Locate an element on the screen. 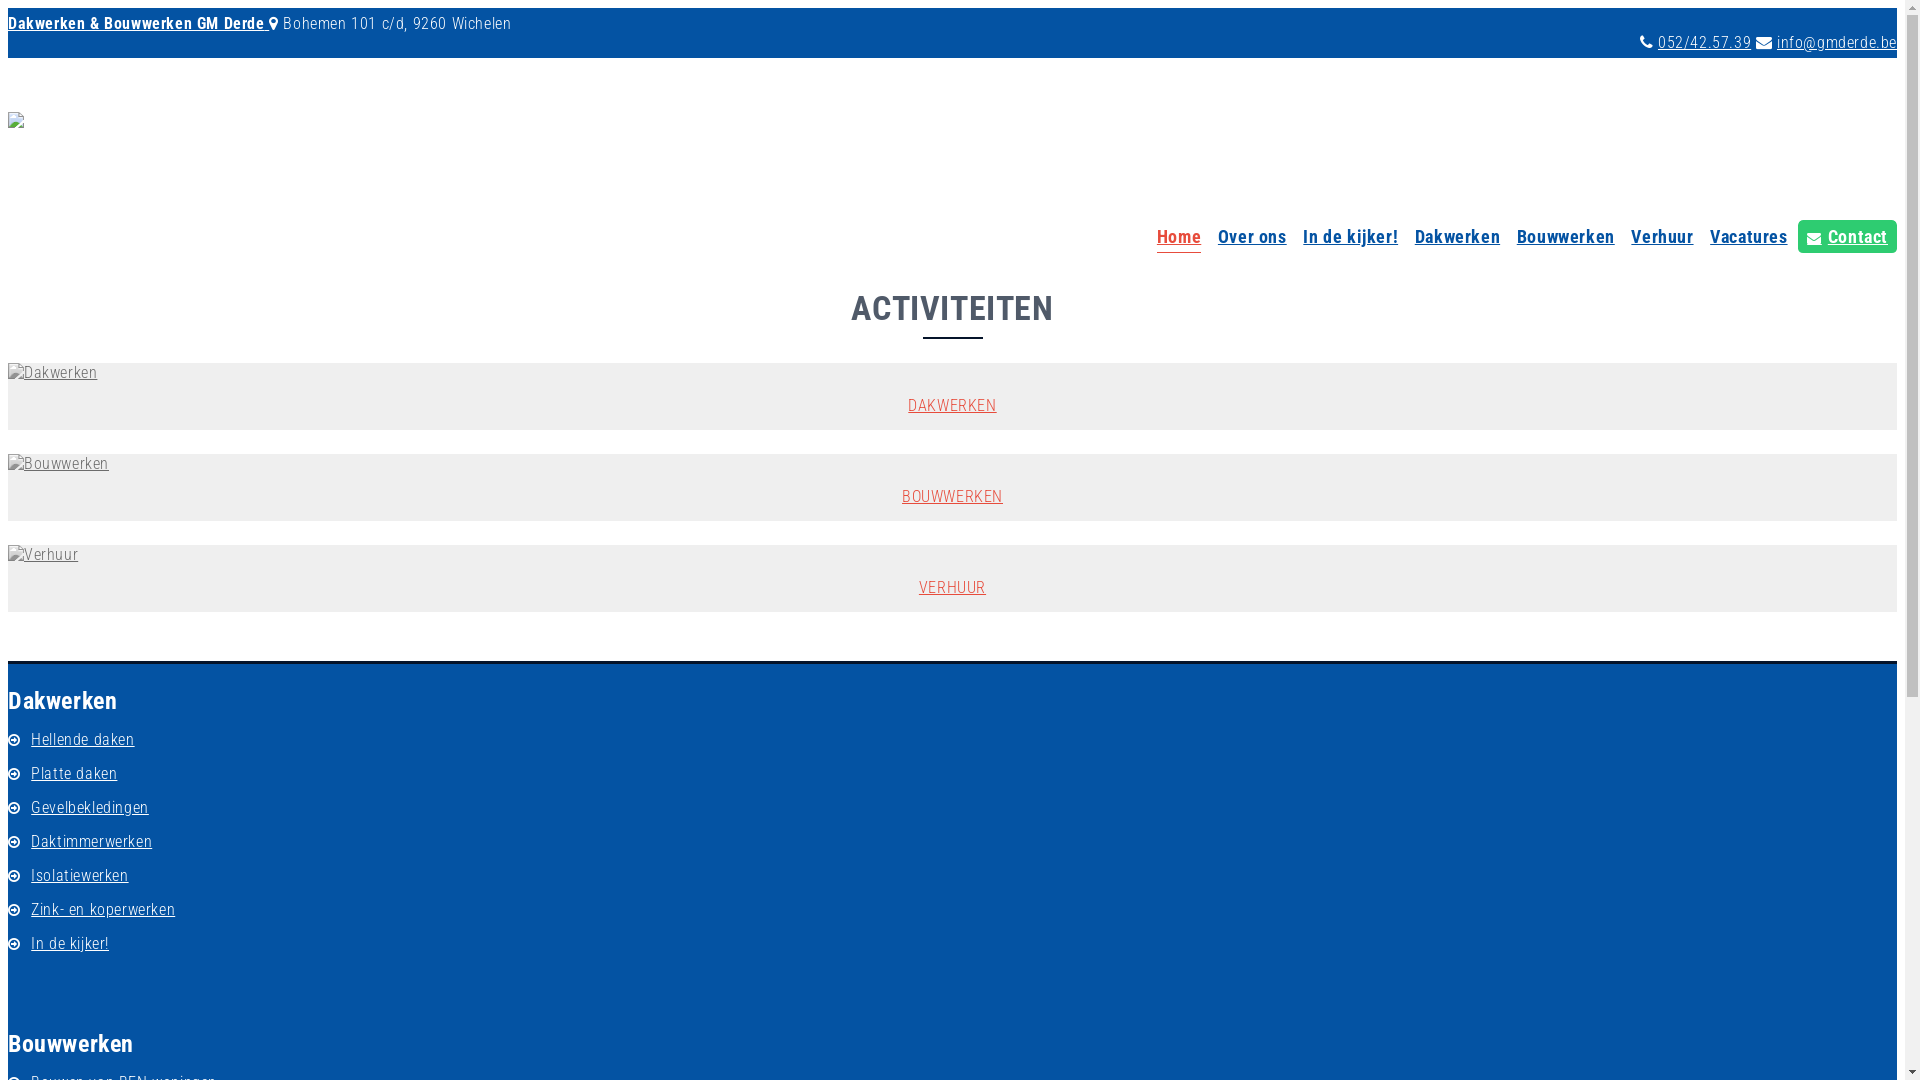 The image size is (1920, 1080). Contact is located at coordinates (1848, 237).